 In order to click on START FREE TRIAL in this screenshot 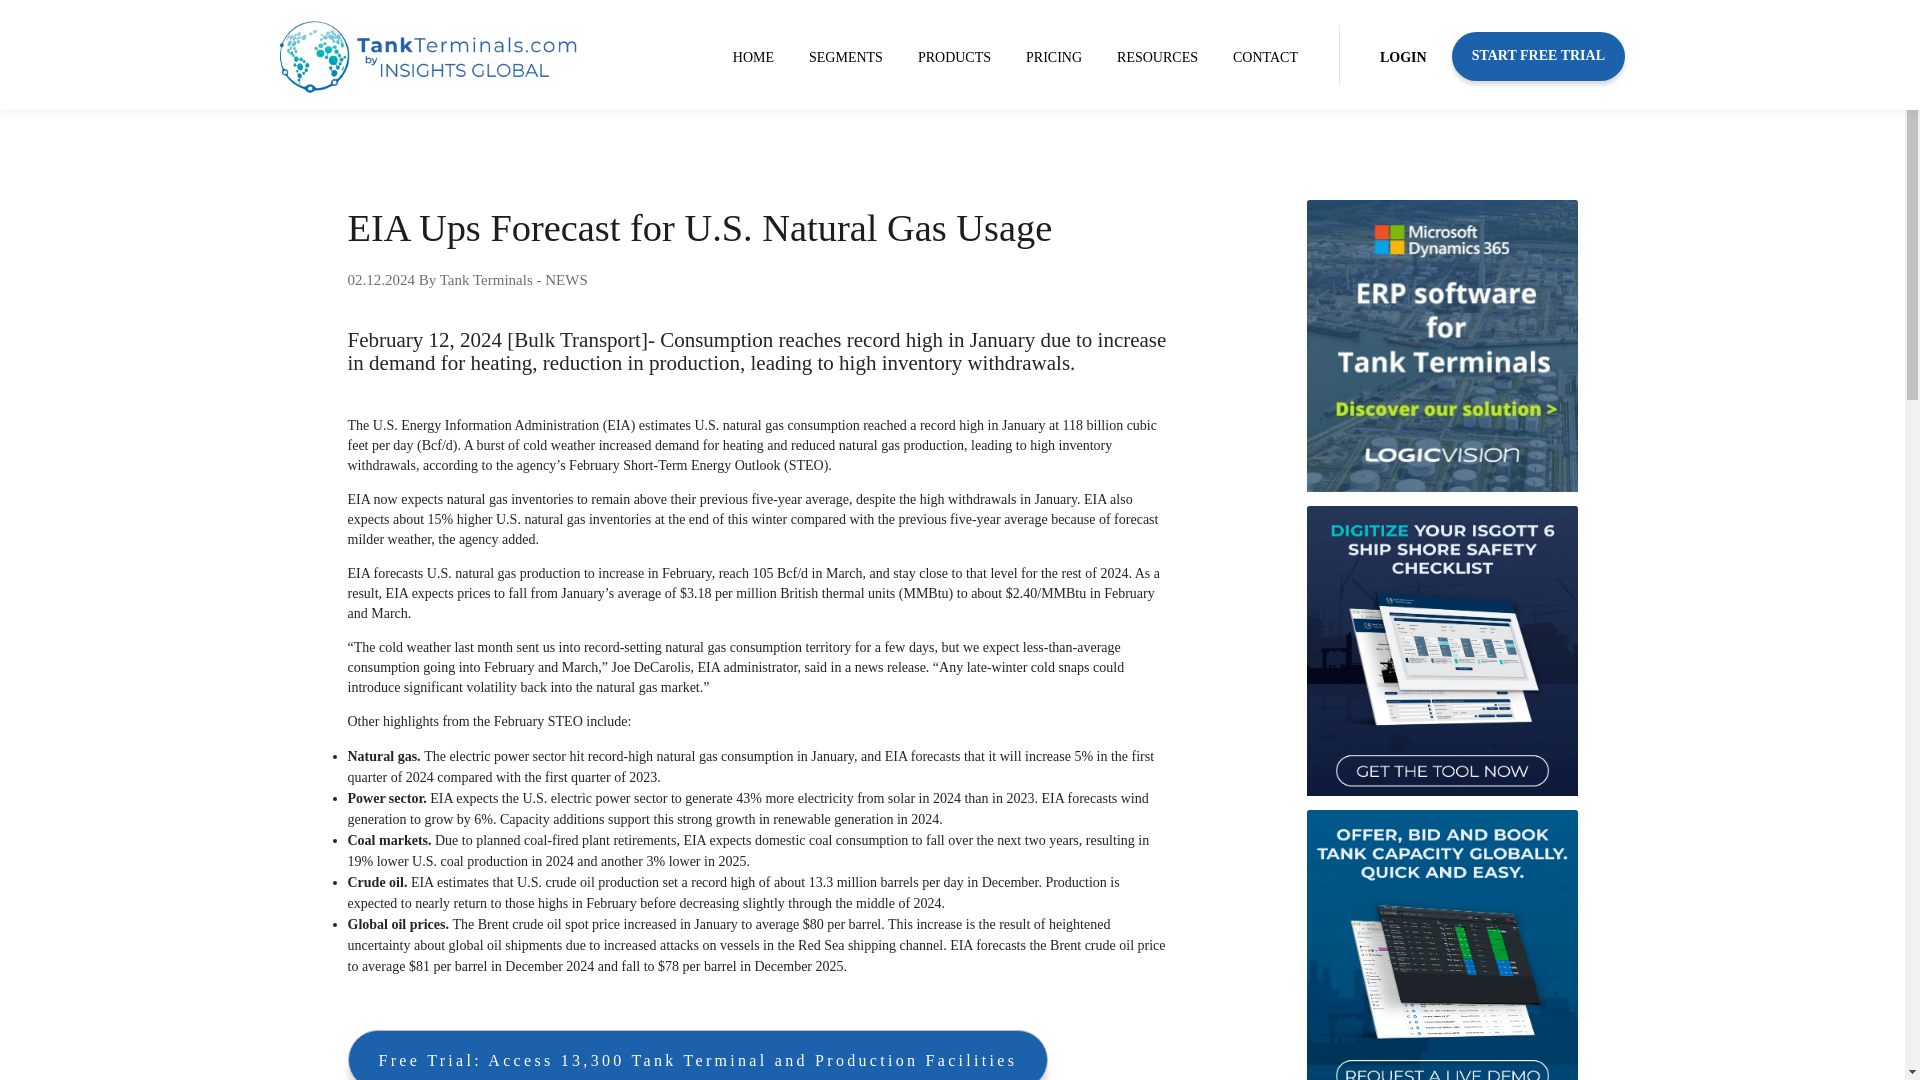, I will do `click(1538, 56)`.